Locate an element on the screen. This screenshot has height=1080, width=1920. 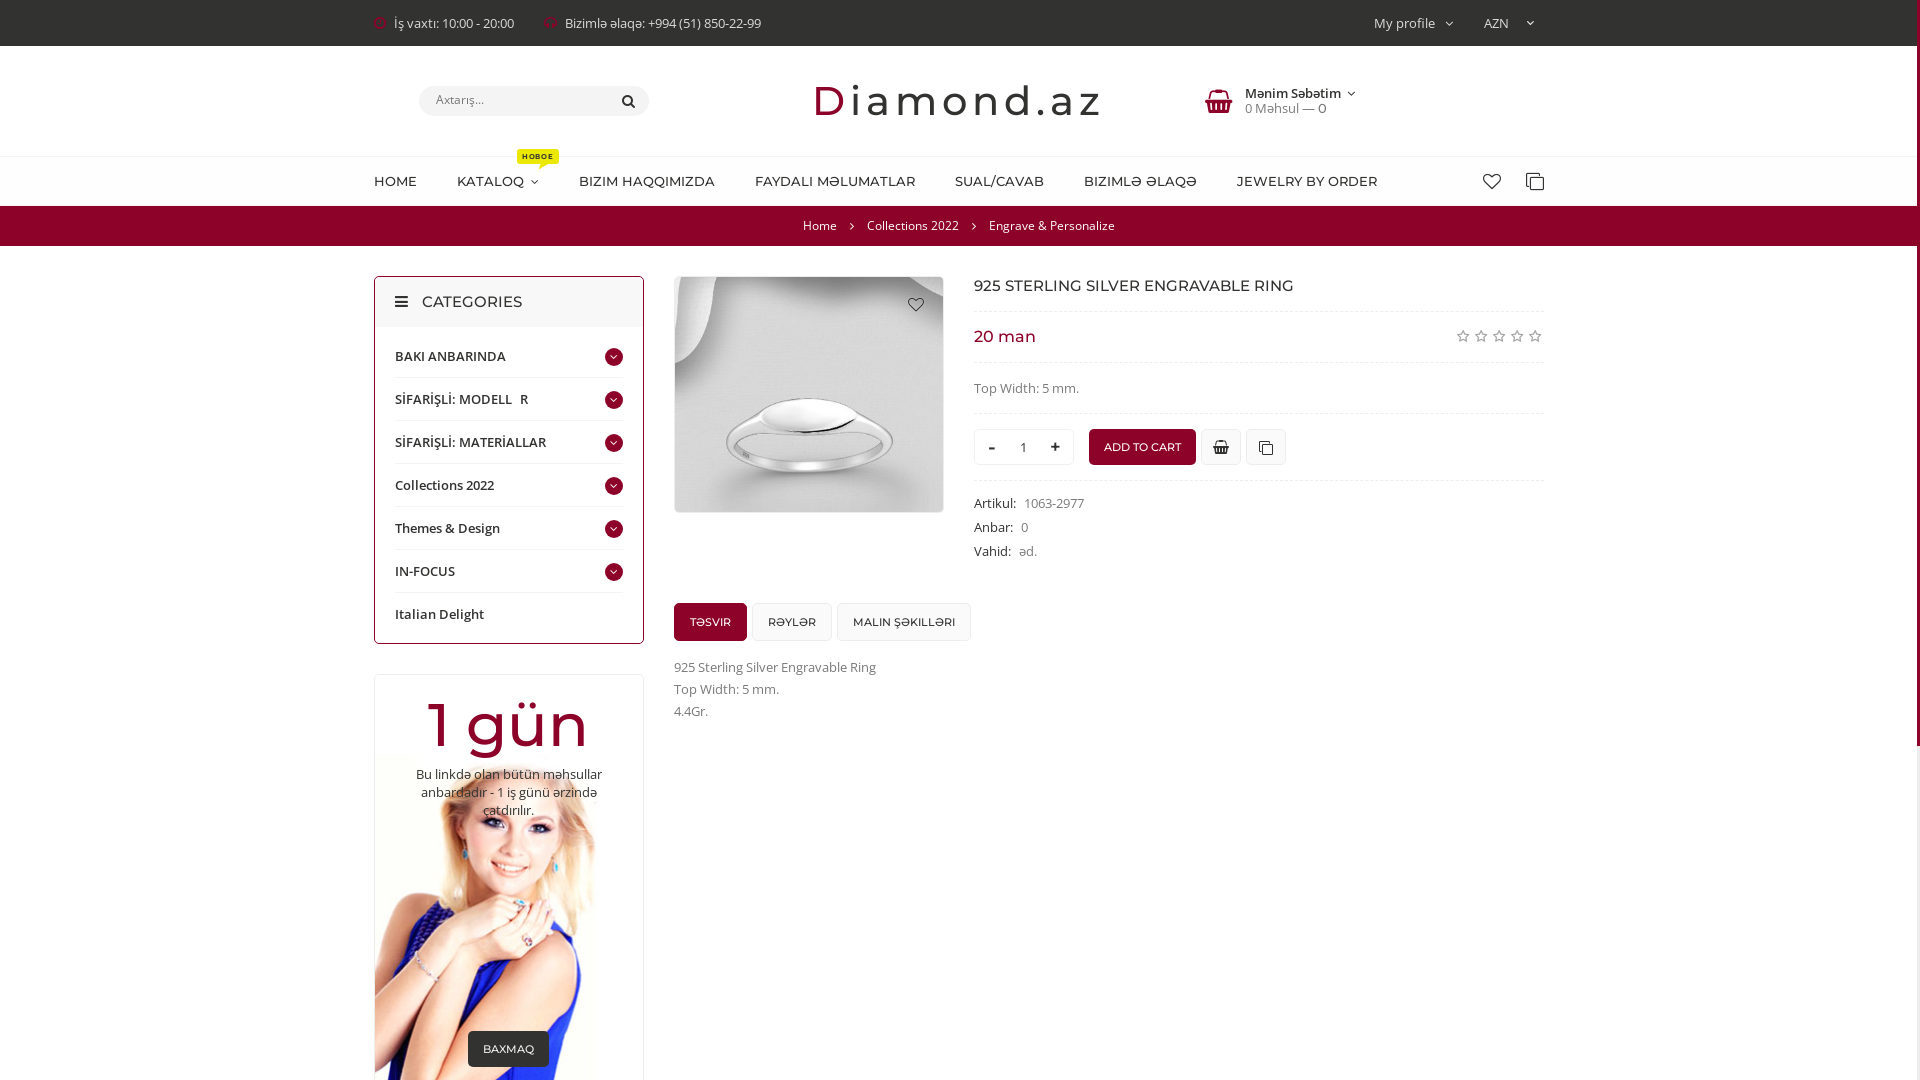
Italian Delight is located at coordinates (438, 614).